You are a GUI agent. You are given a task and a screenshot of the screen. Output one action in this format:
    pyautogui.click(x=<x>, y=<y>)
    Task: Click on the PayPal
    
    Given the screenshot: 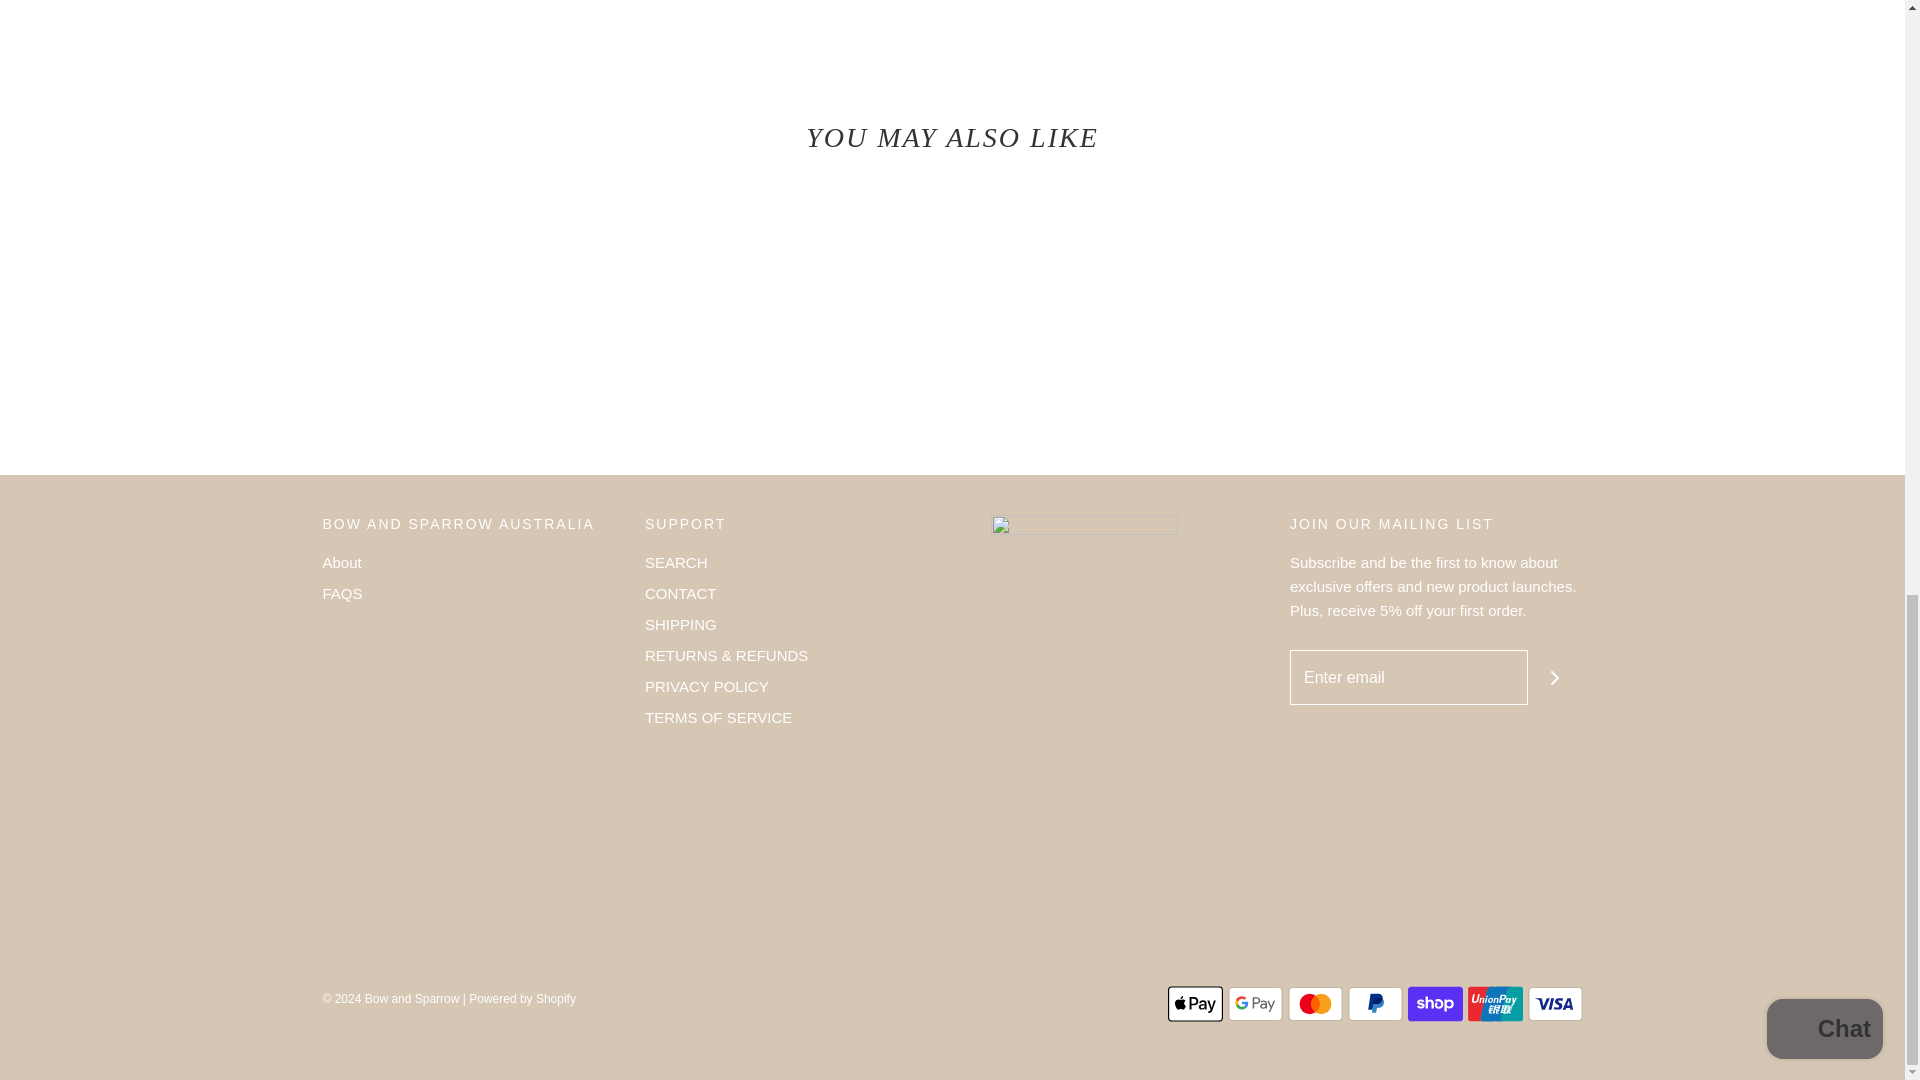 What is the action you would take?
    pyautogui.click(x=1375, y=1003)
    